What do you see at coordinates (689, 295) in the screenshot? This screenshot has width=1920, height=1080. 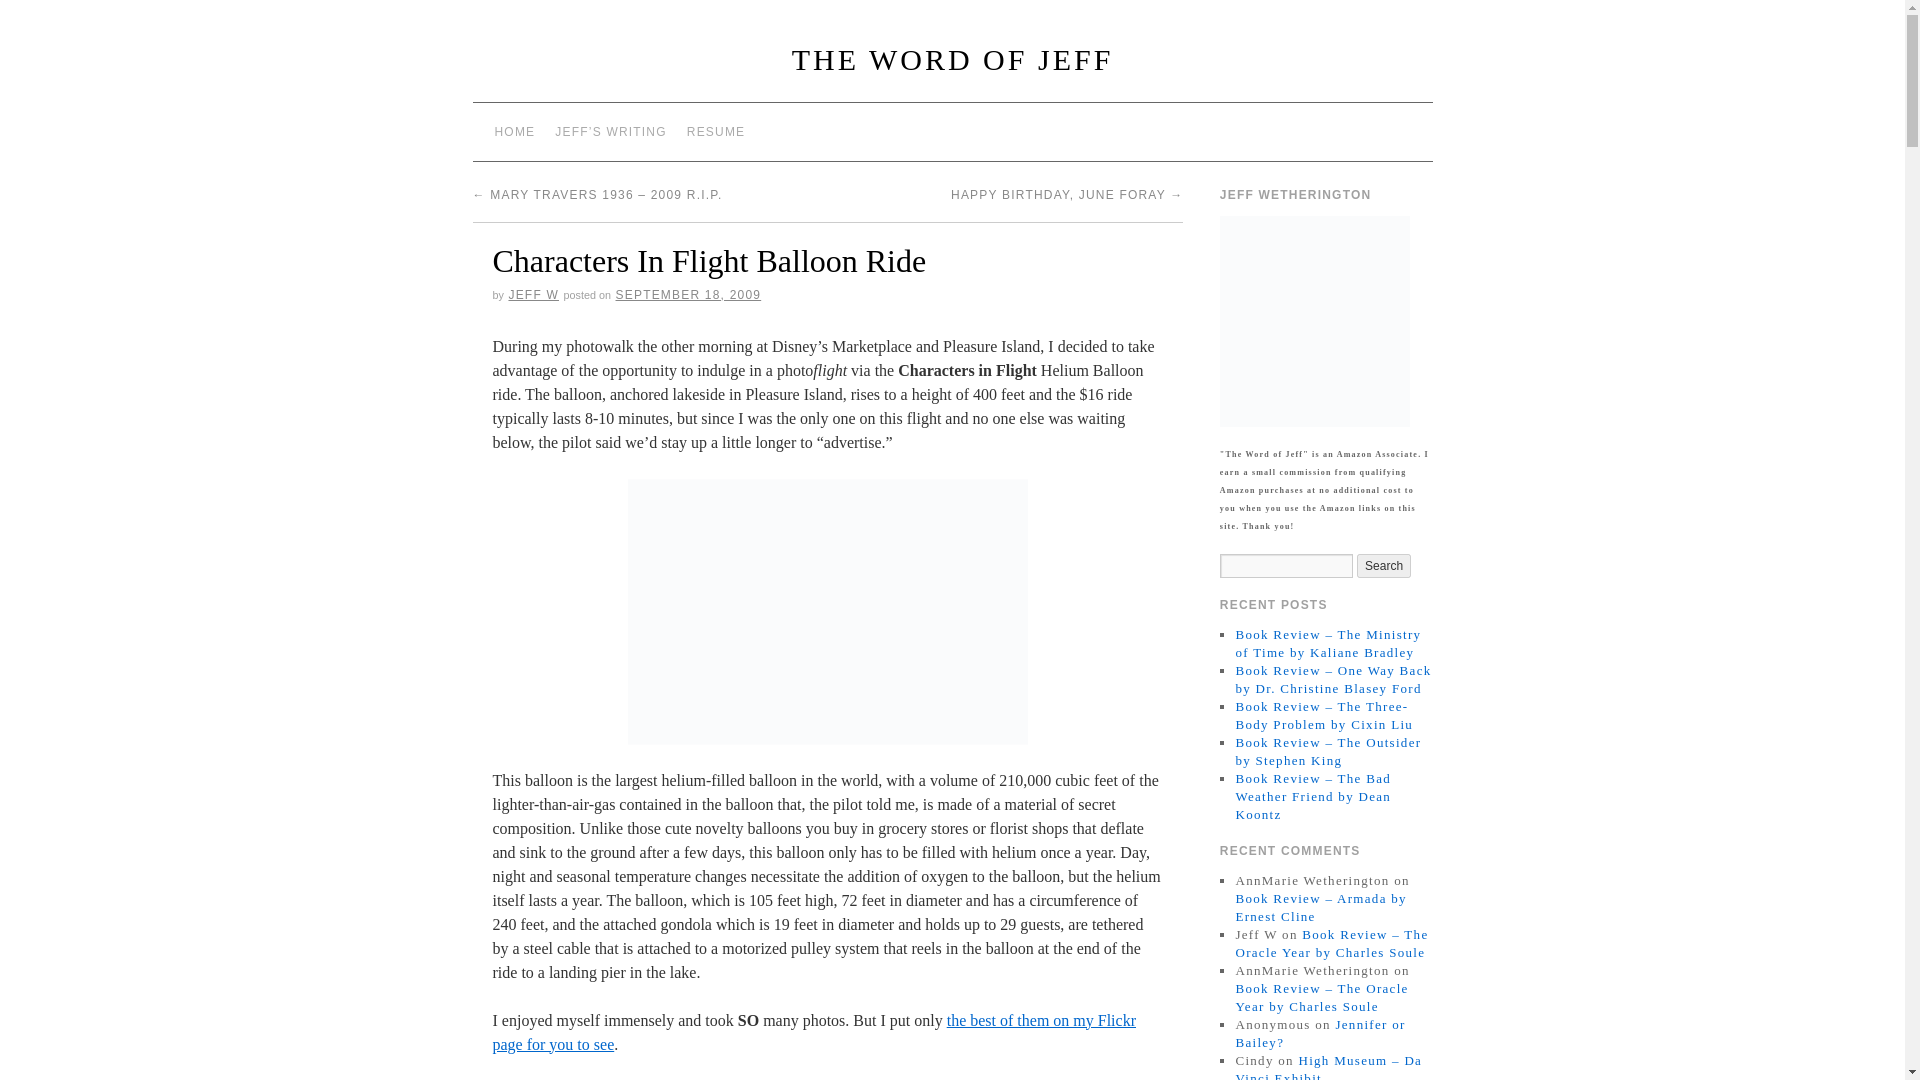 I see `SEPTEMBER 18, 2009` at bounding box center [689, 295].